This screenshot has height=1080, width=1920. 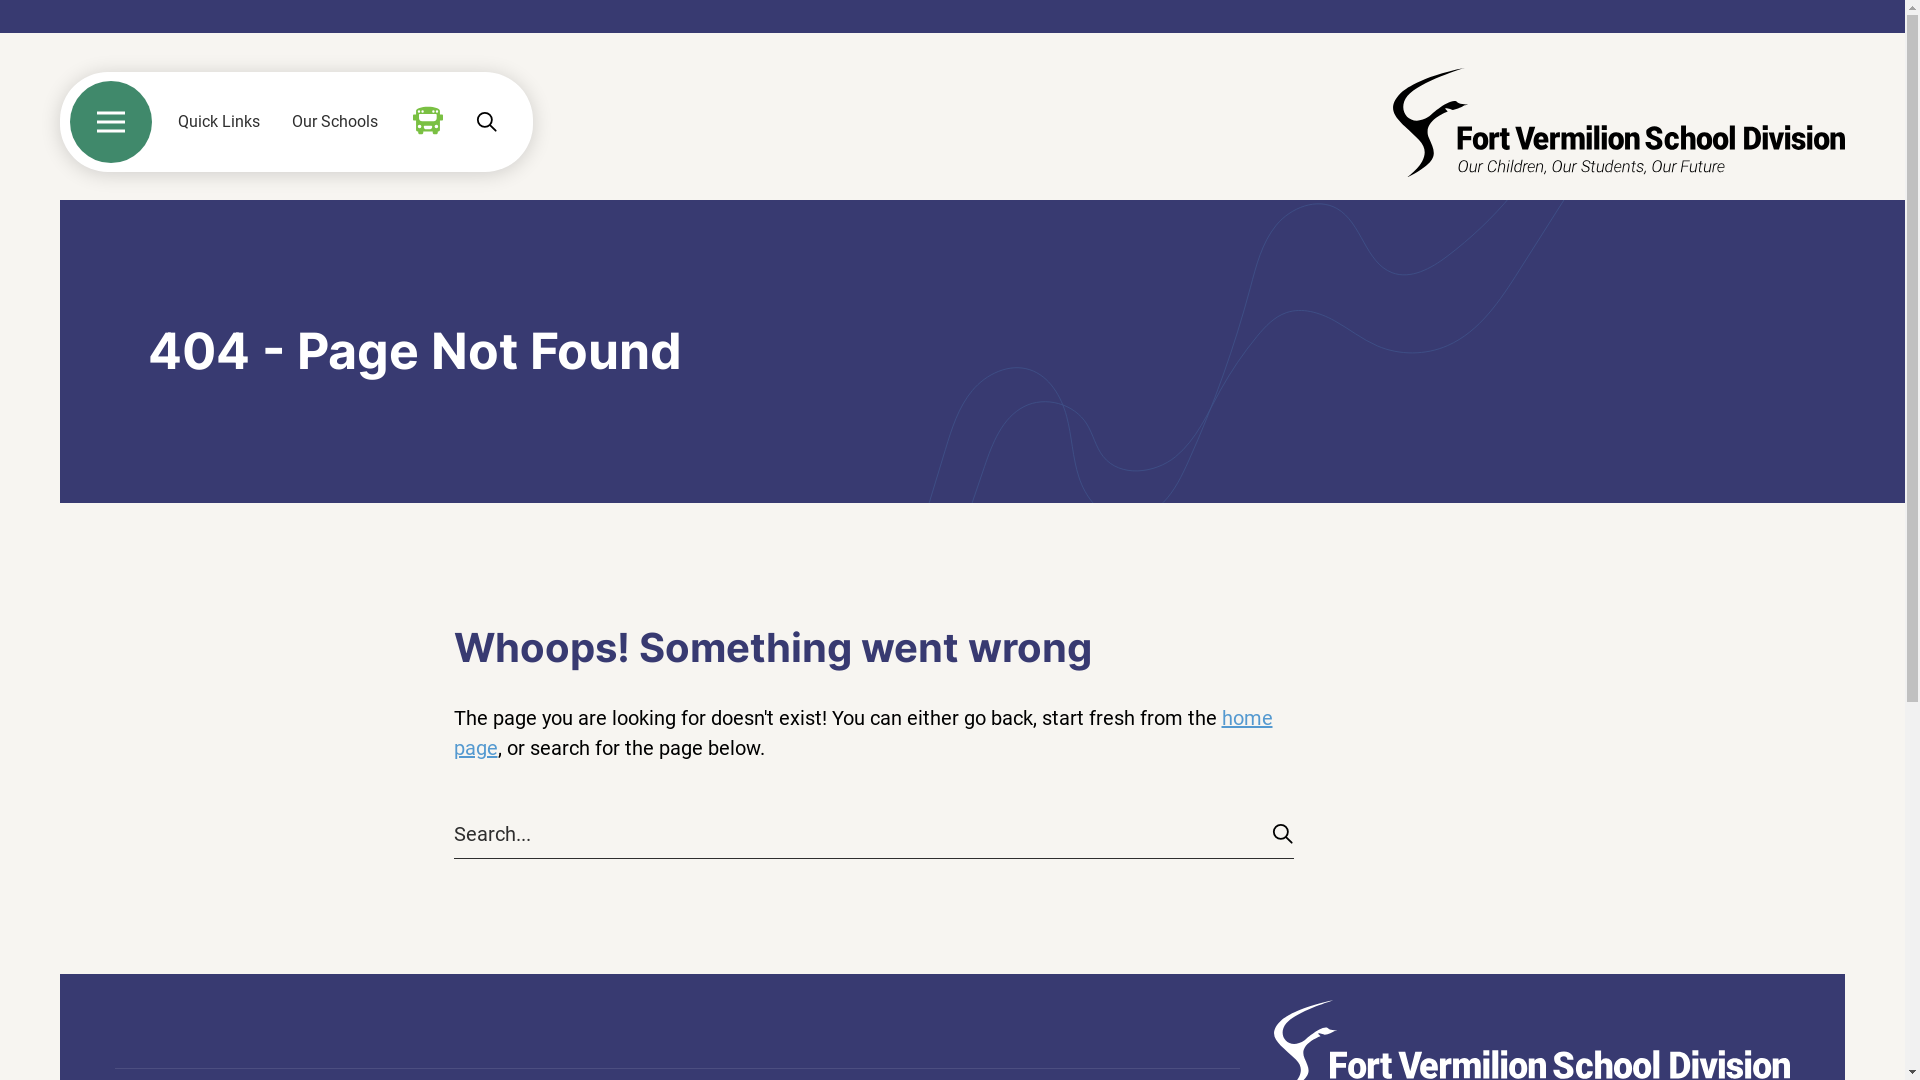 What do you see at coordinates (111, 122) in the screenshot?
I see `Menu` at bounding box center [111, 122].